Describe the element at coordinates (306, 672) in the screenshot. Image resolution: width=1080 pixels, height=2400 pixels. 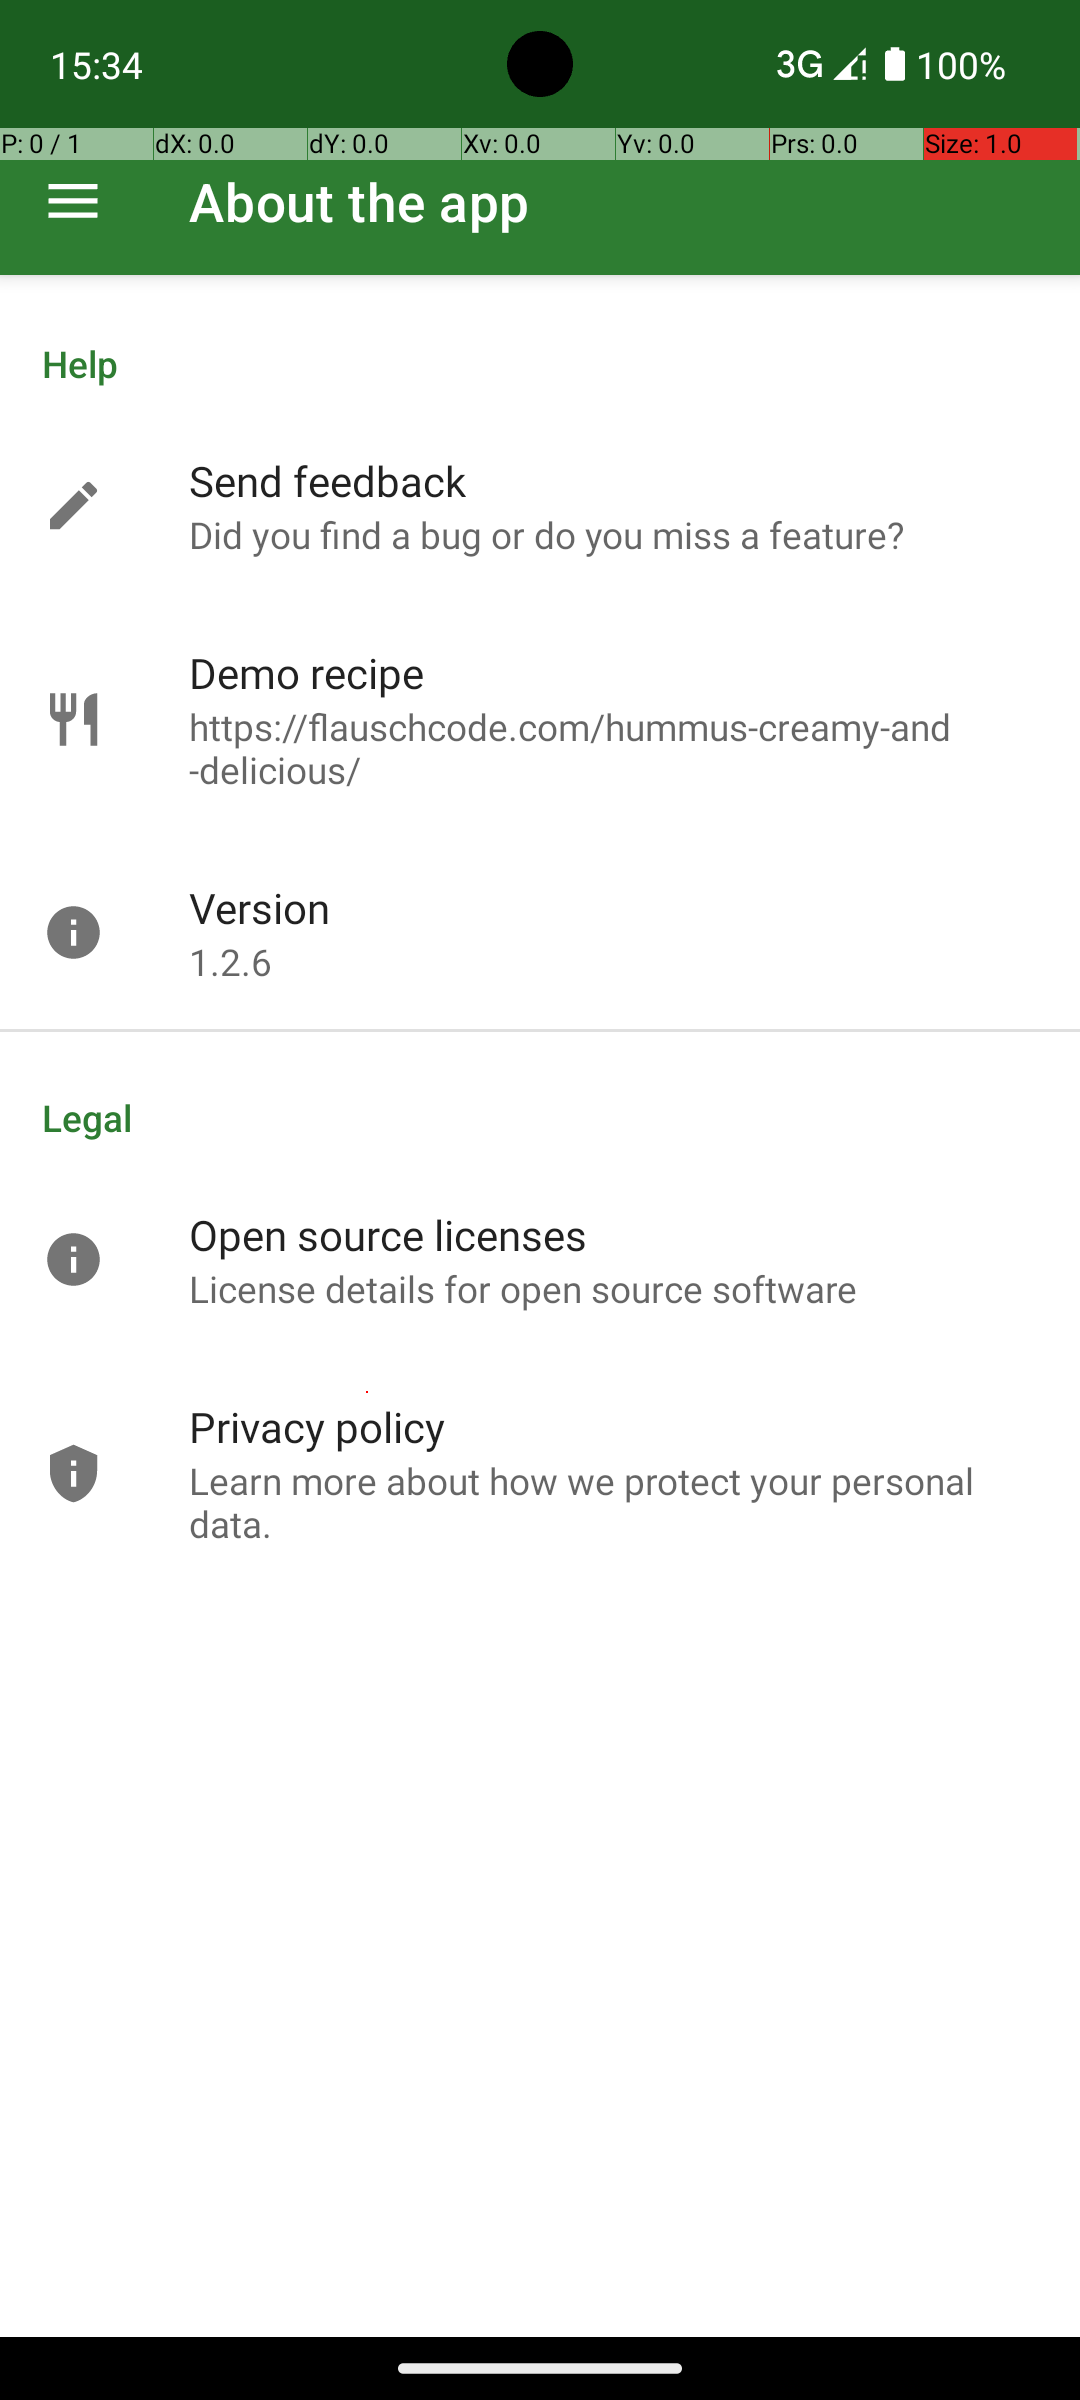
I see `Demo recipe` at that location.